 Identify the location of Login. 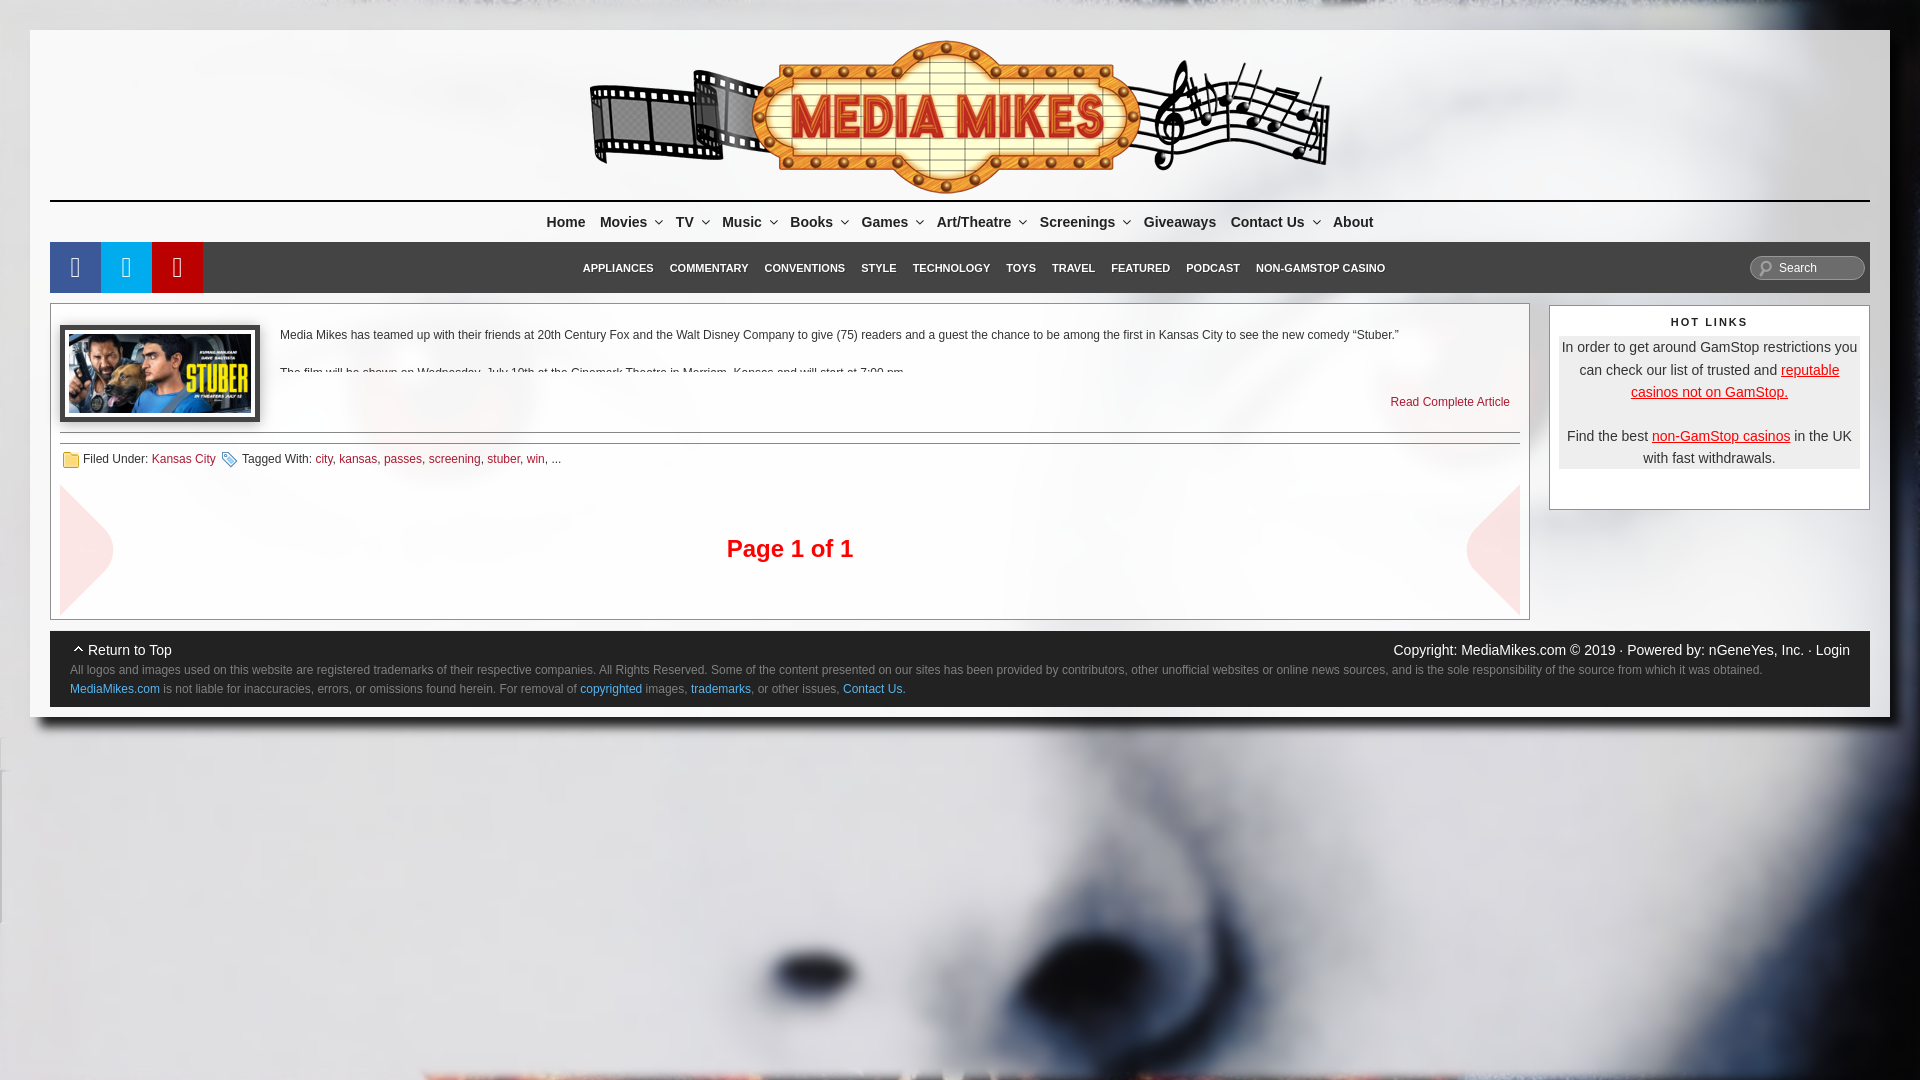
(1833, 649).